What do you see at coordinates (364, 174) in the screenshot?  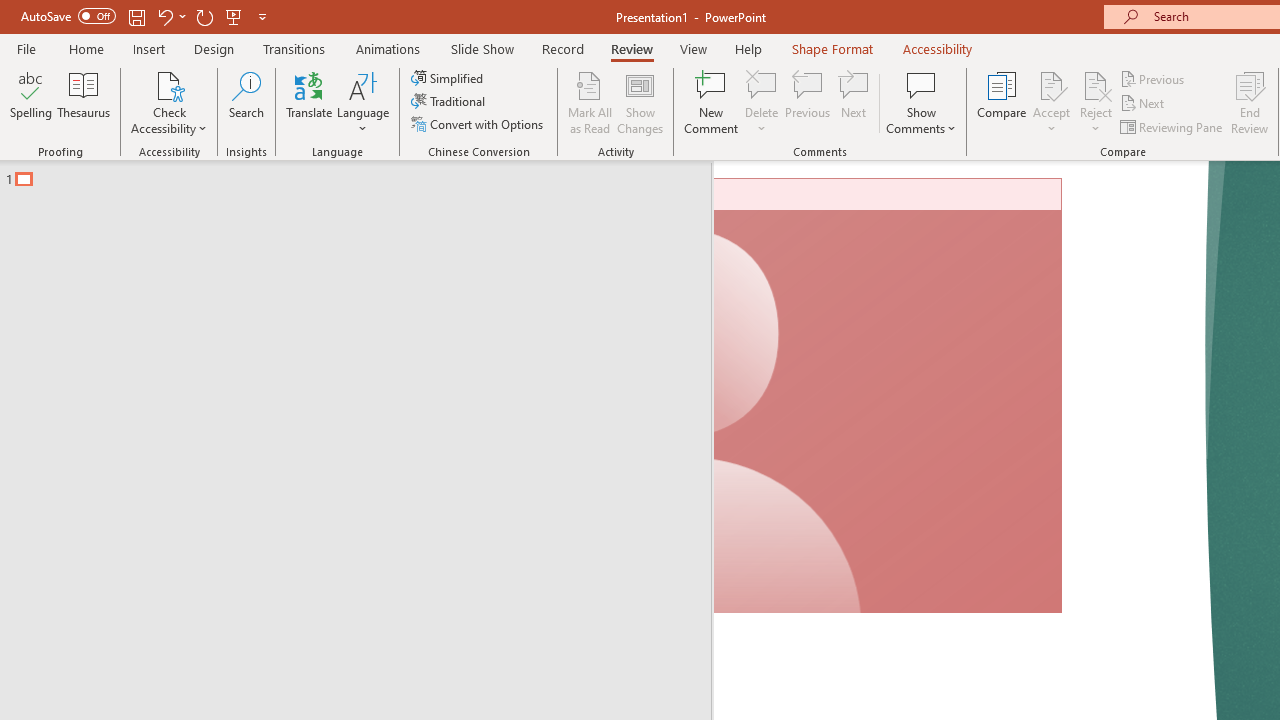 I see `Outline` at bounding box center [364, 174].